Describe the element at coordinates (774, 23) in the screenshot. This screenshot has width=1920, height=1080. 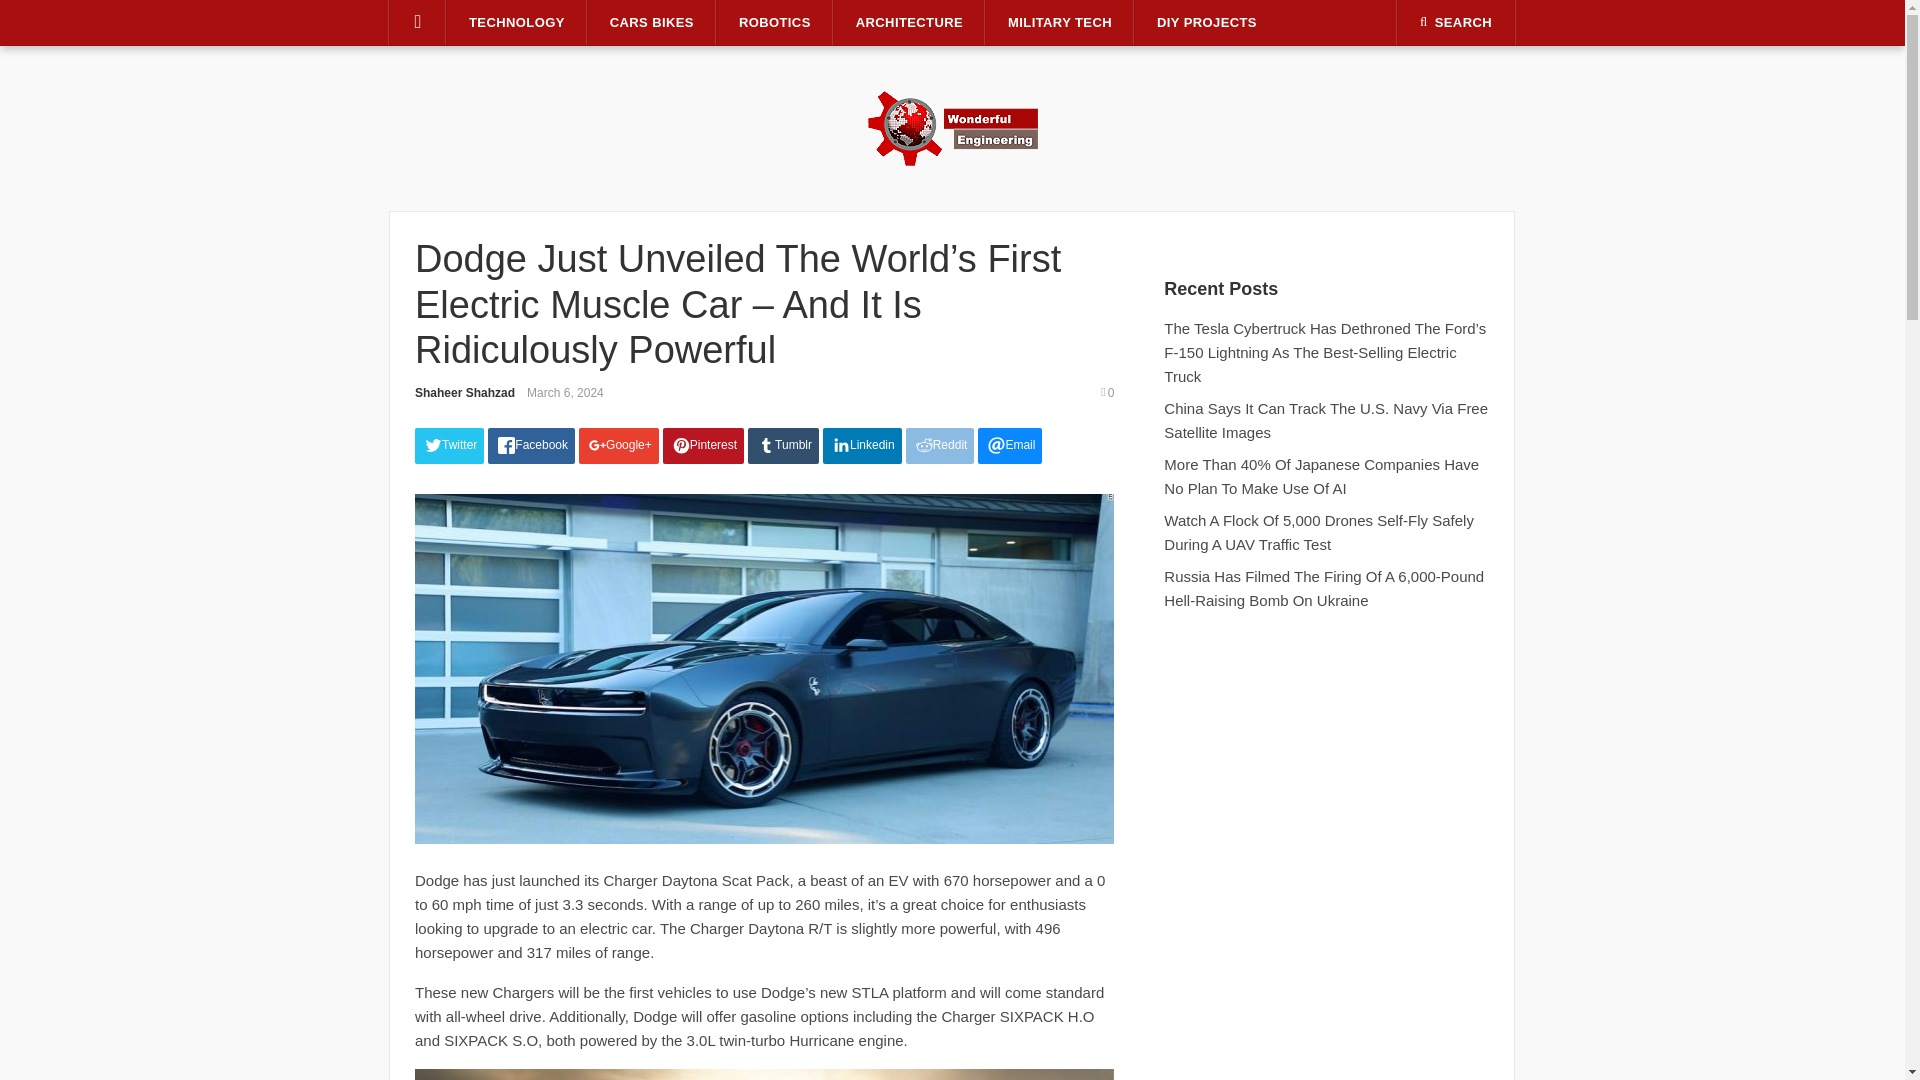
I see `ROBOTICS` at that location.